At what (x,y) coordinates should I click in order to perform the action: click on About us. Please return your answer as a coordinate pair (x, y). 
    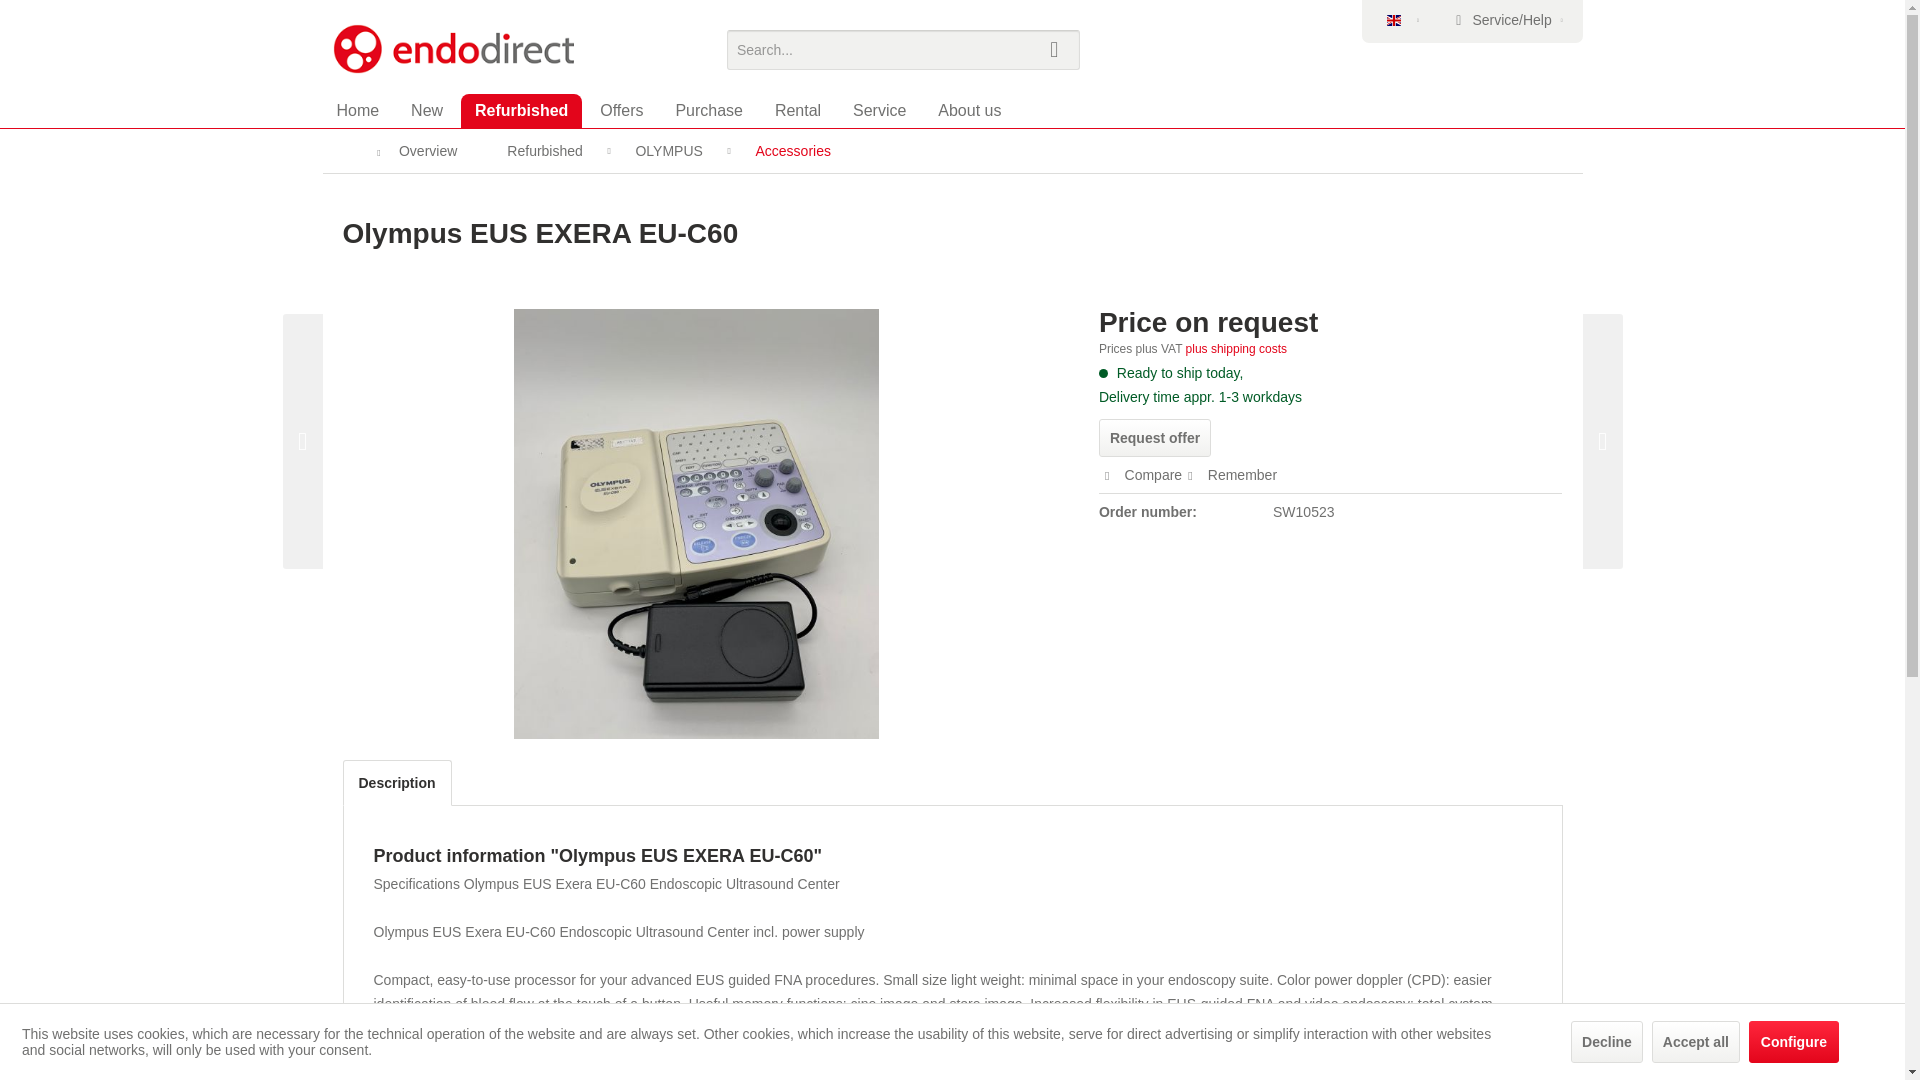
    Looking at the image, I should click on (969, 110).